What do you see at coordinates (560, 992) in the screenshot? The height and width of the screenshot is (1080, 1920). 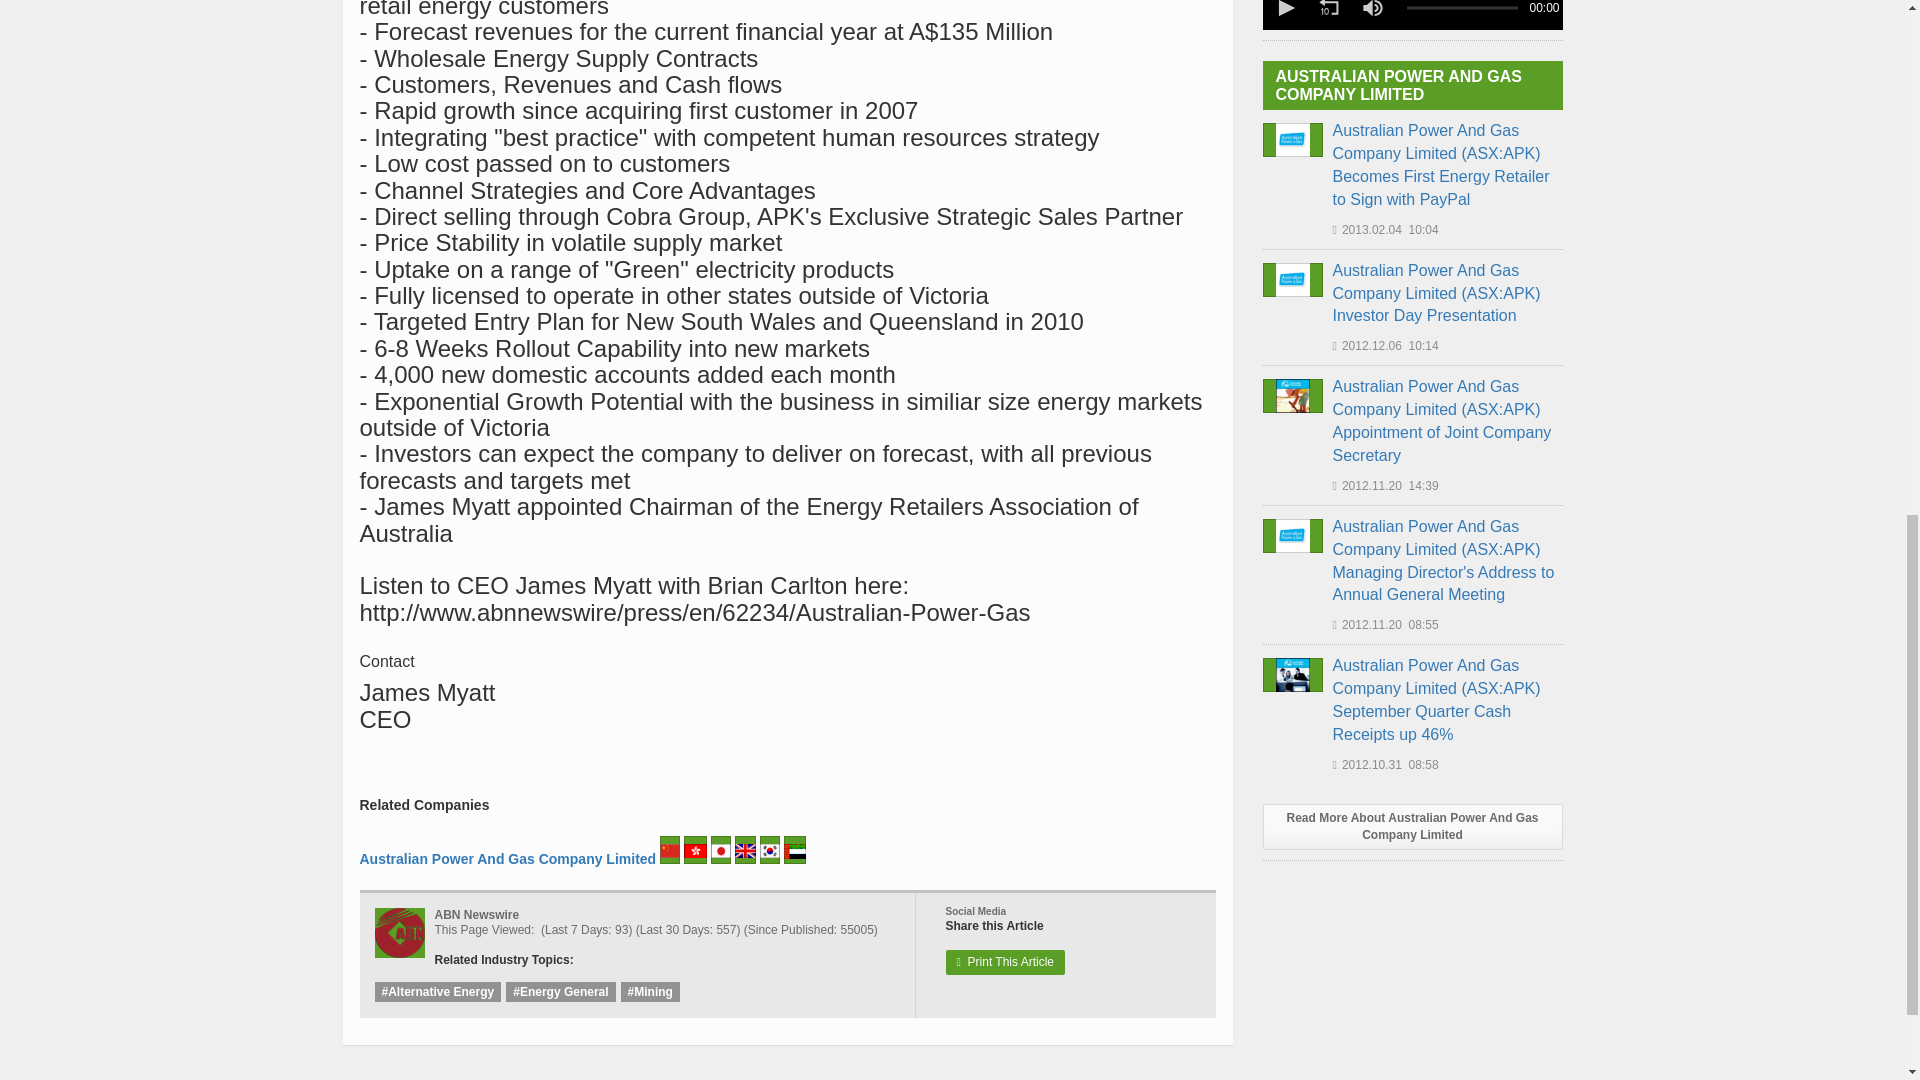 I see `Energy General` at bounding box center [560, 992].